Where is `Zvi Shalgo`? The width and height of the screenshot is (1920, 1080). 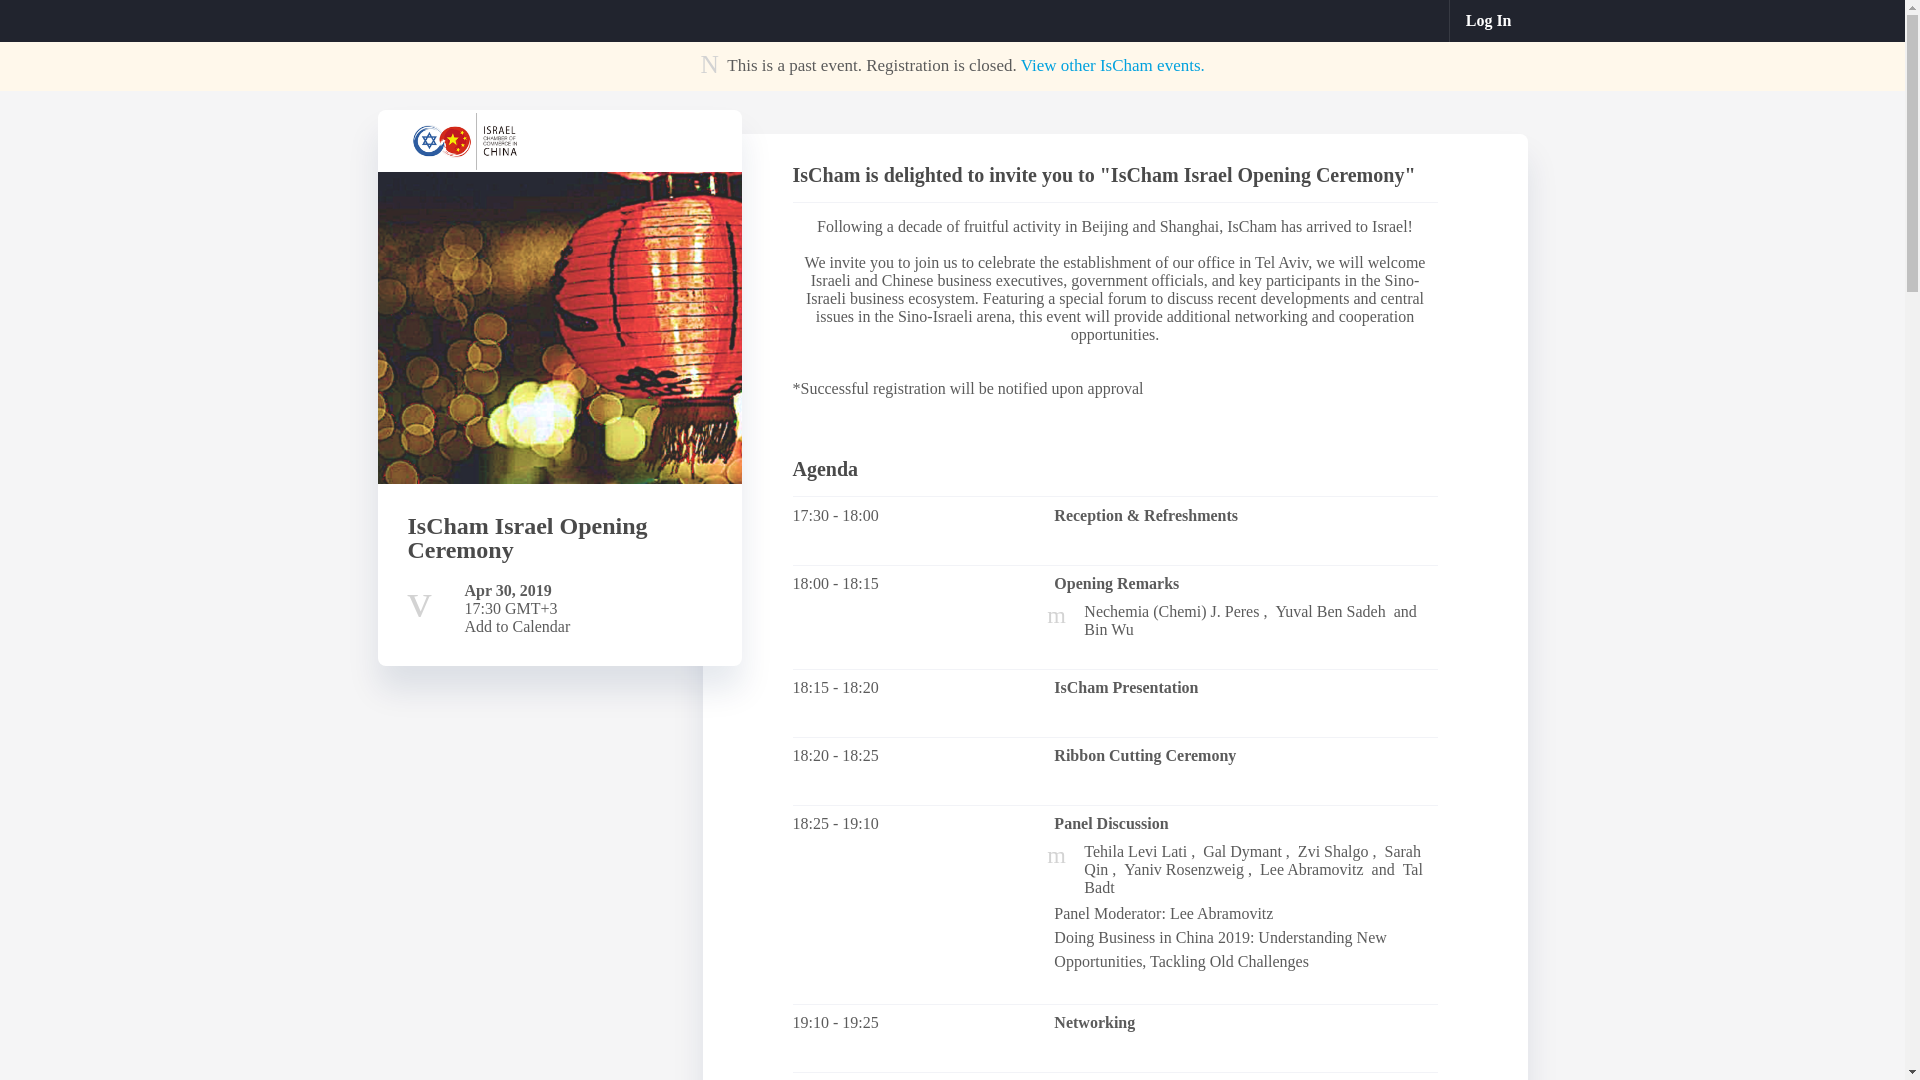
Zvi Shalgo is located at coordinates (1332, 851).